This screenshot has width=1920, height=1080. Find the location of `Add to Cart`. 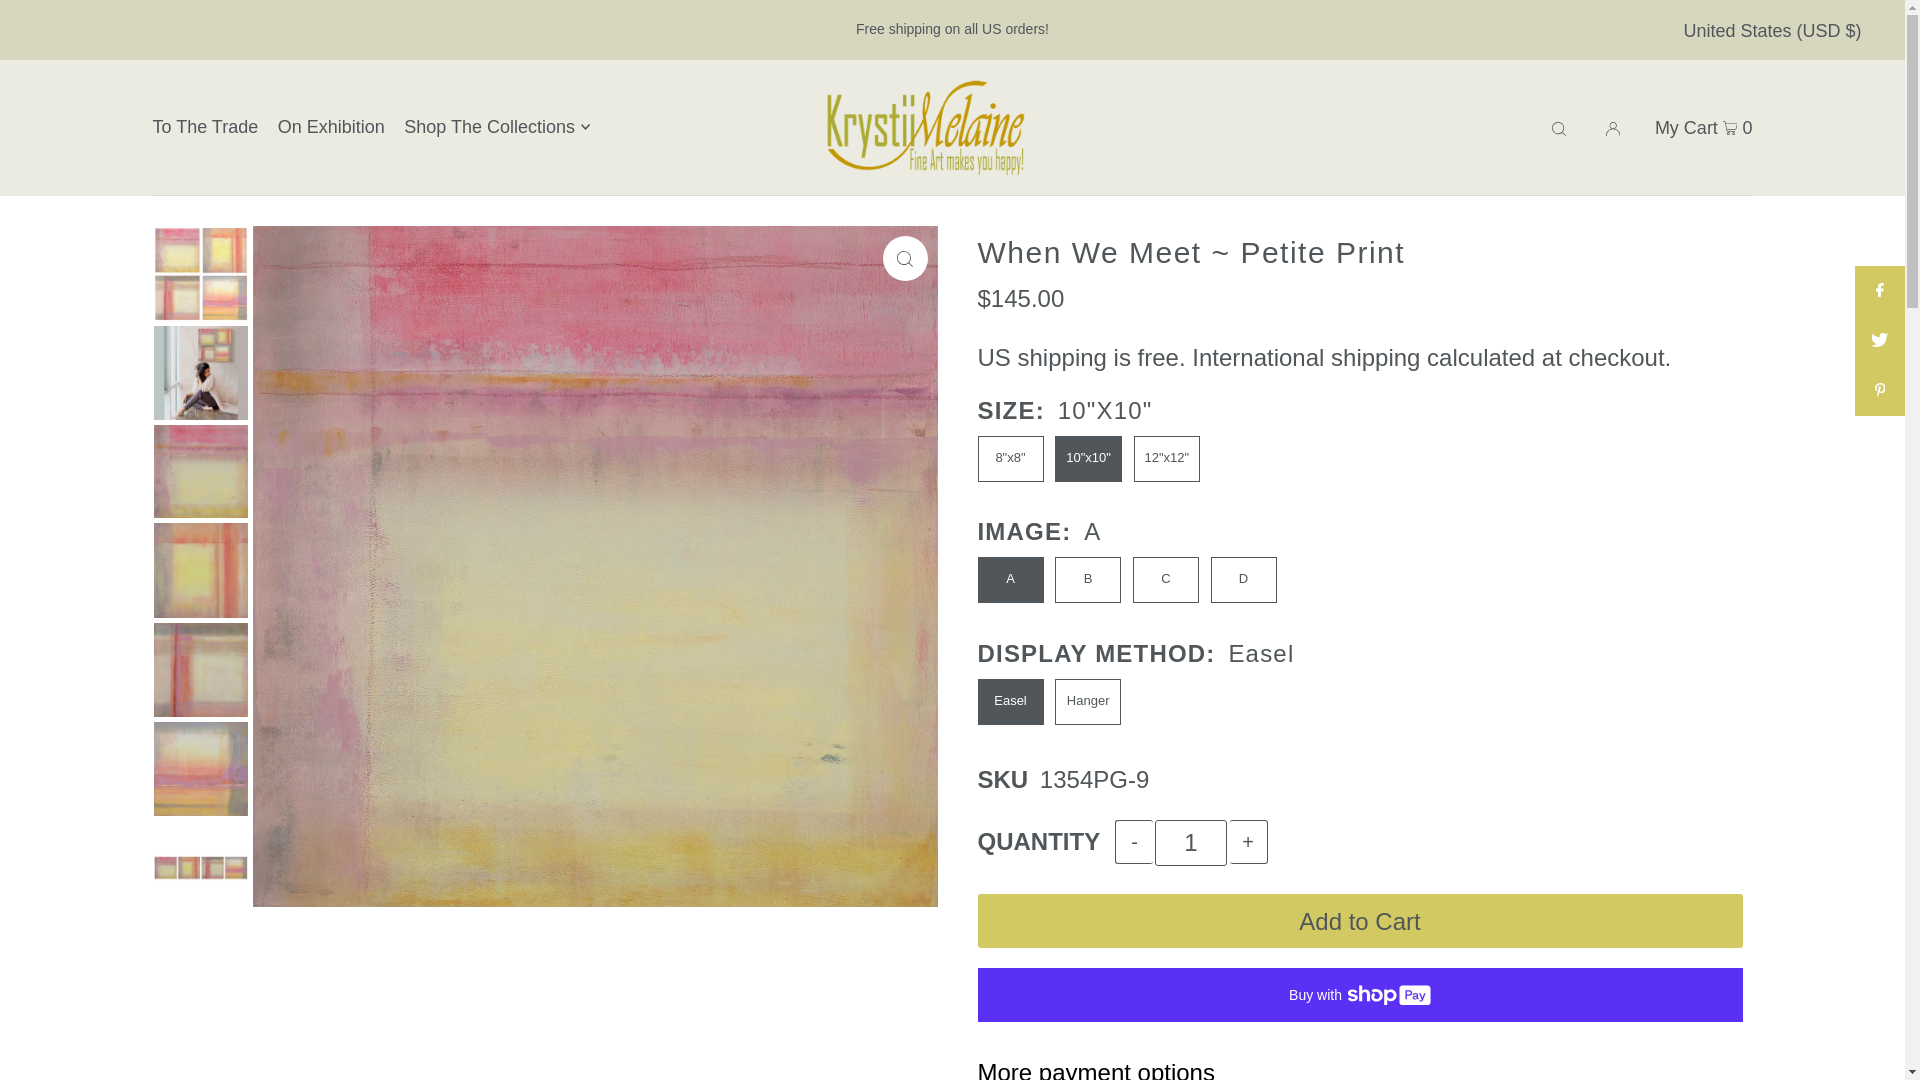

Add to Cart is located at coordinates (1360, 921).